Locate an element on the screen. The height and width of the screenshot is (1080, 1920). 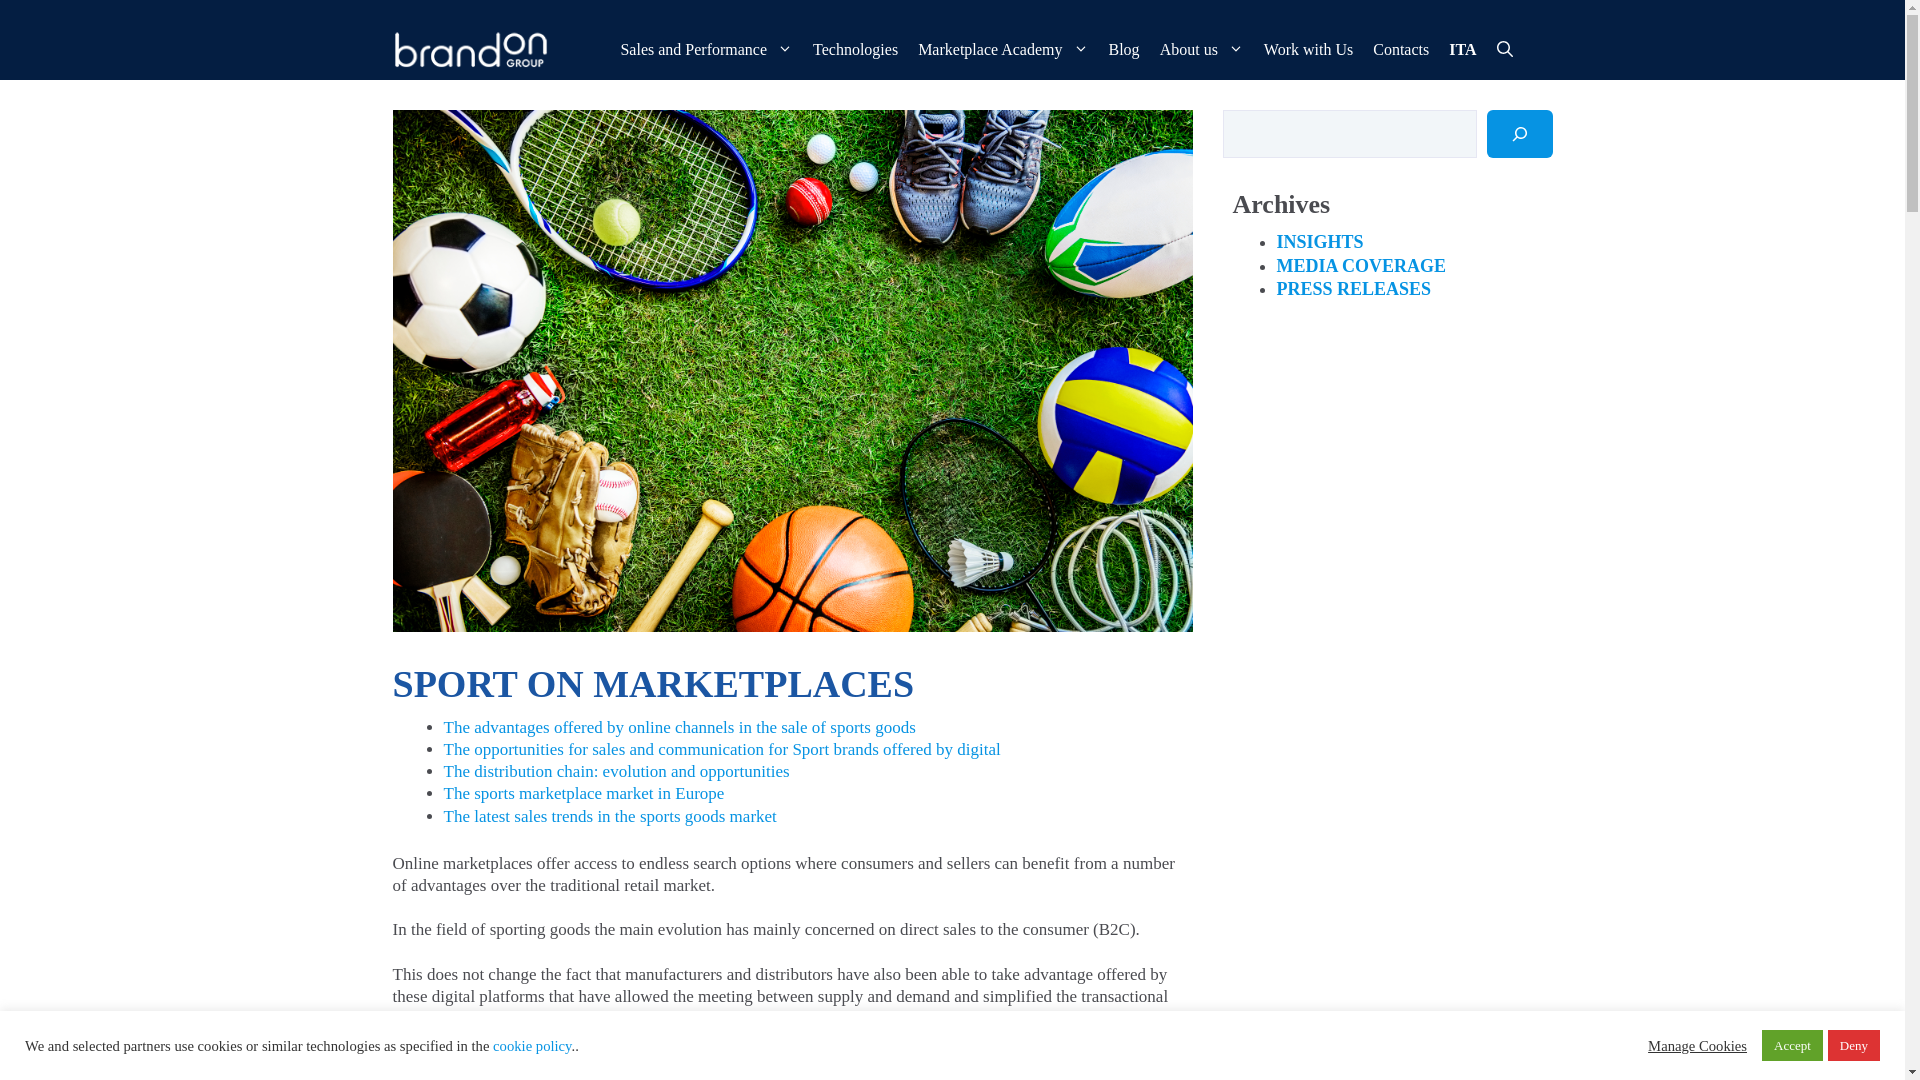
About us is located at coordinates (1202, 50).